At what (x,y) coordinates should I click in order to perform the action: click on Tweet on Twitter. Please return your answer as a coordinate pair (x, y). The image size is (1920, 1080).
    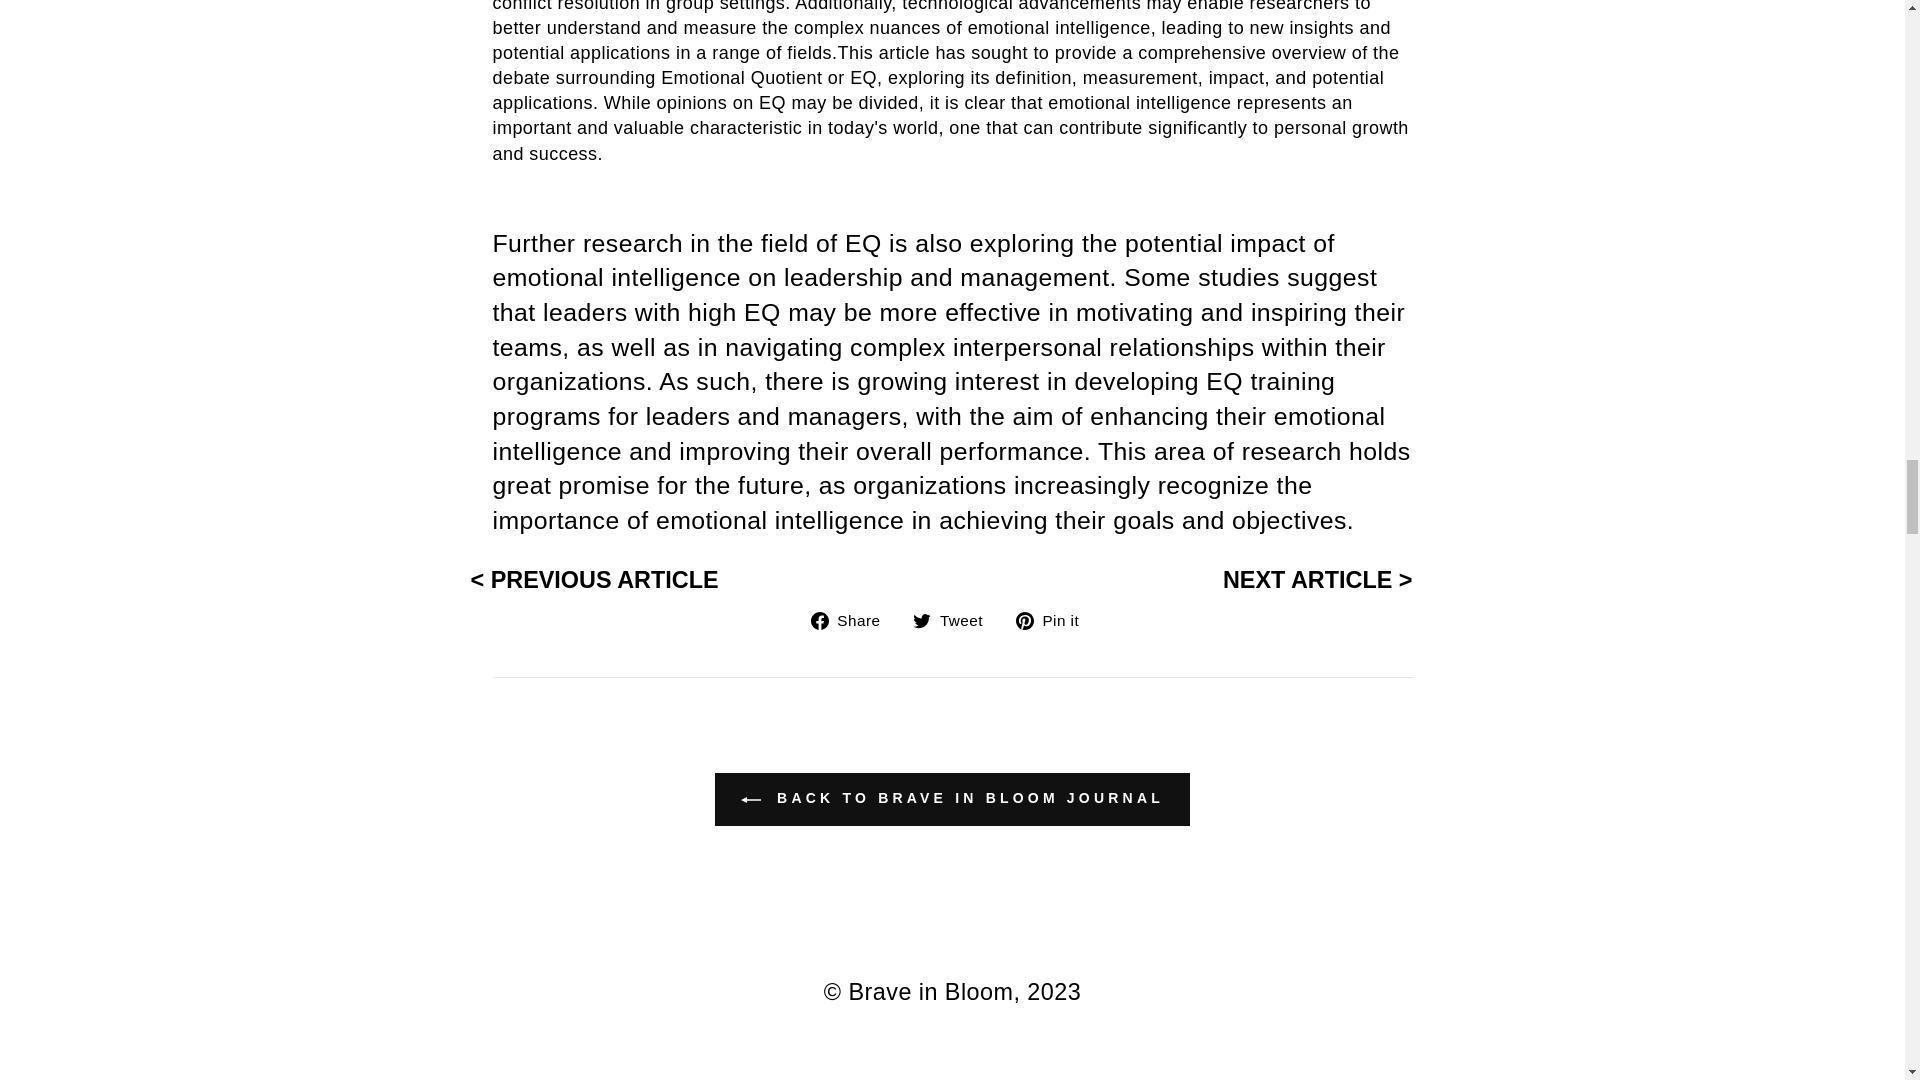
    Looking at the image, I should click on (956, 618).